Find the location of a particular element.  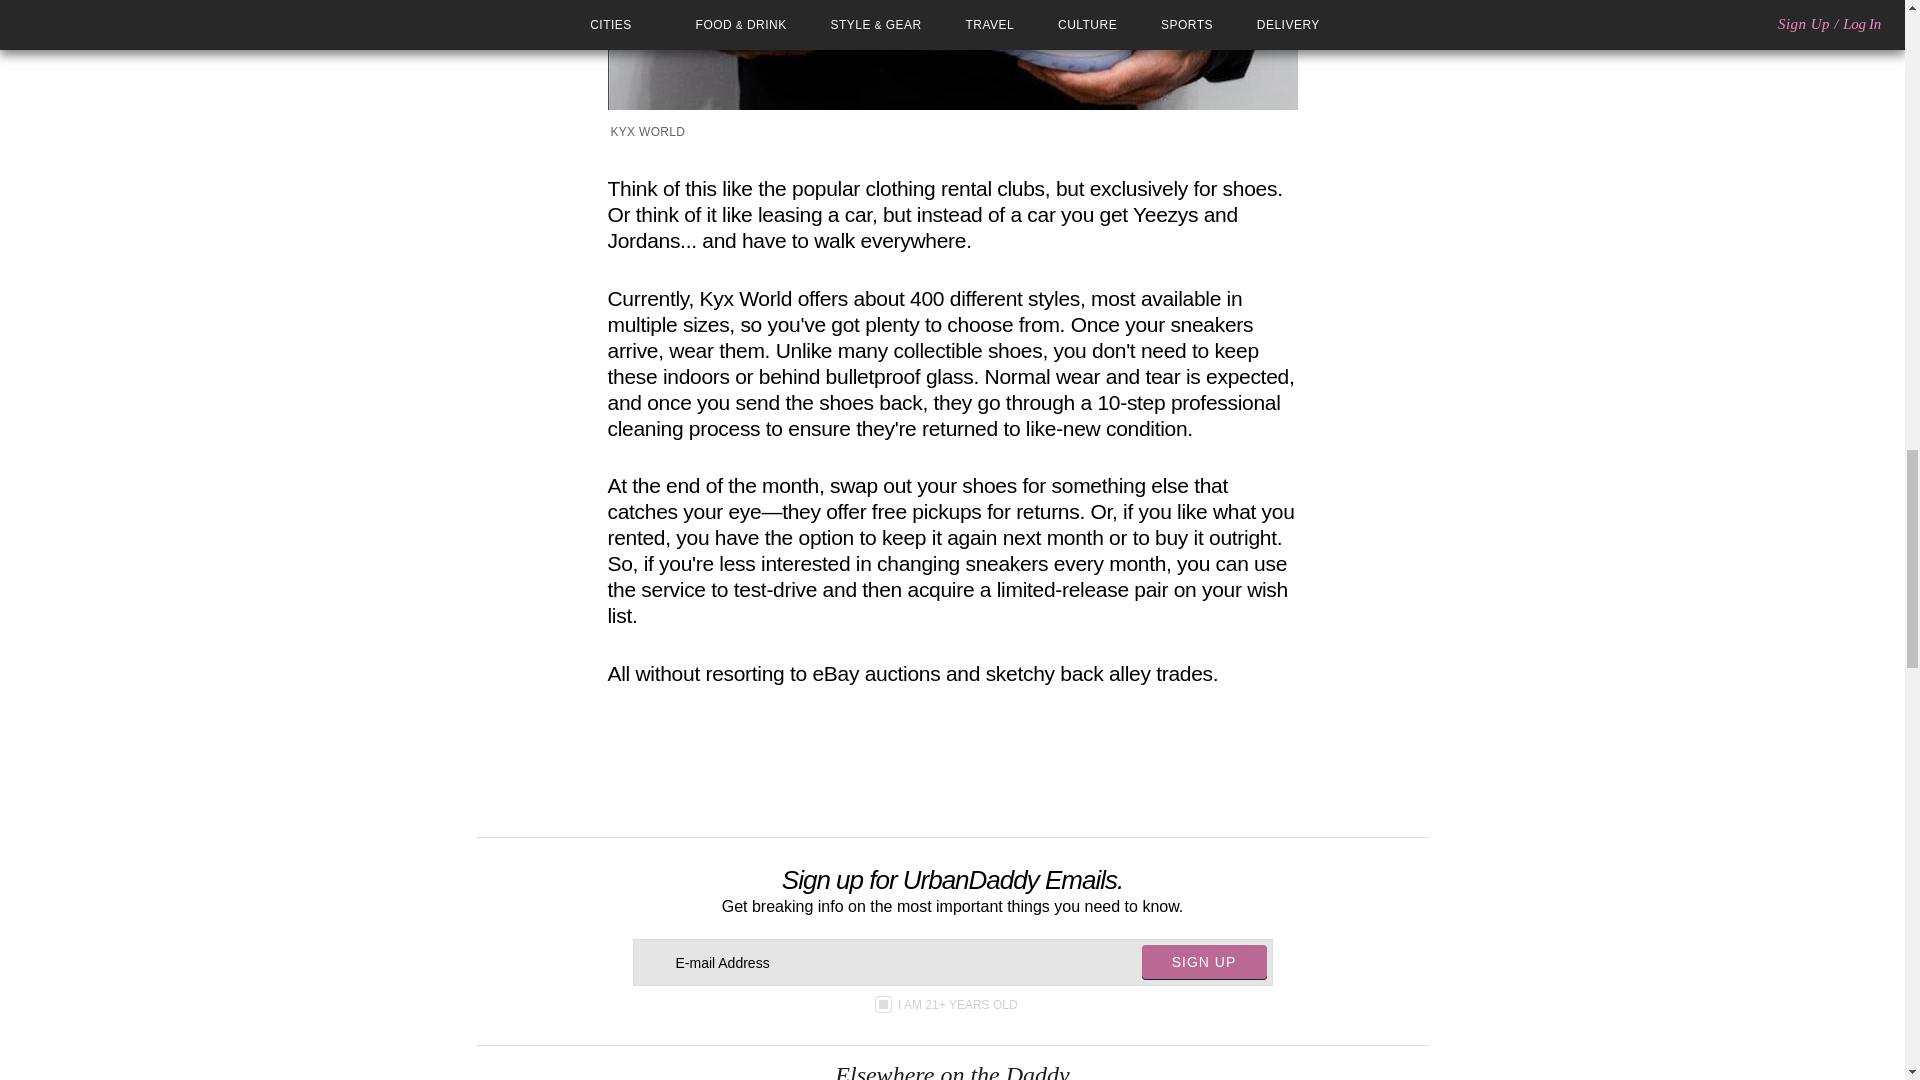

Save is located at coordinates (996, 753).